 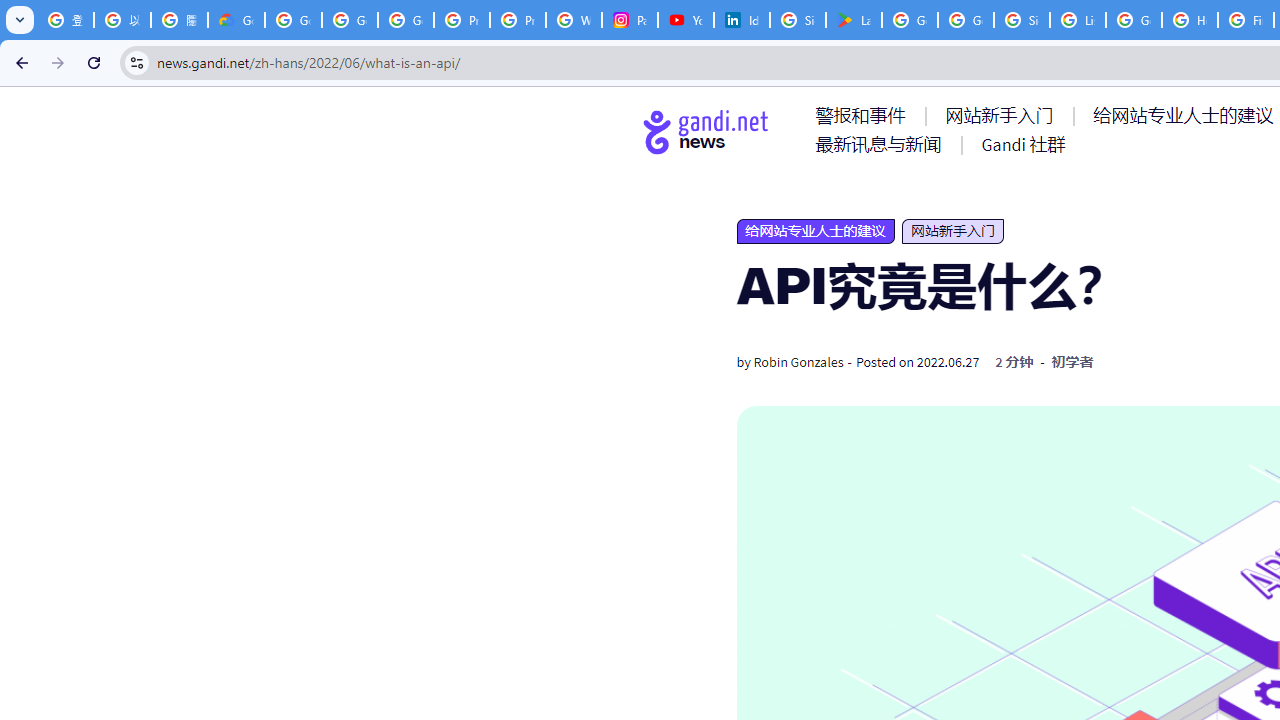 What do you see at coordinates (686, 20) in the screenshot?
I see `YouTube Culture & Trends - On The Rise: Handcam Videos` at bounding box center [686, 20].